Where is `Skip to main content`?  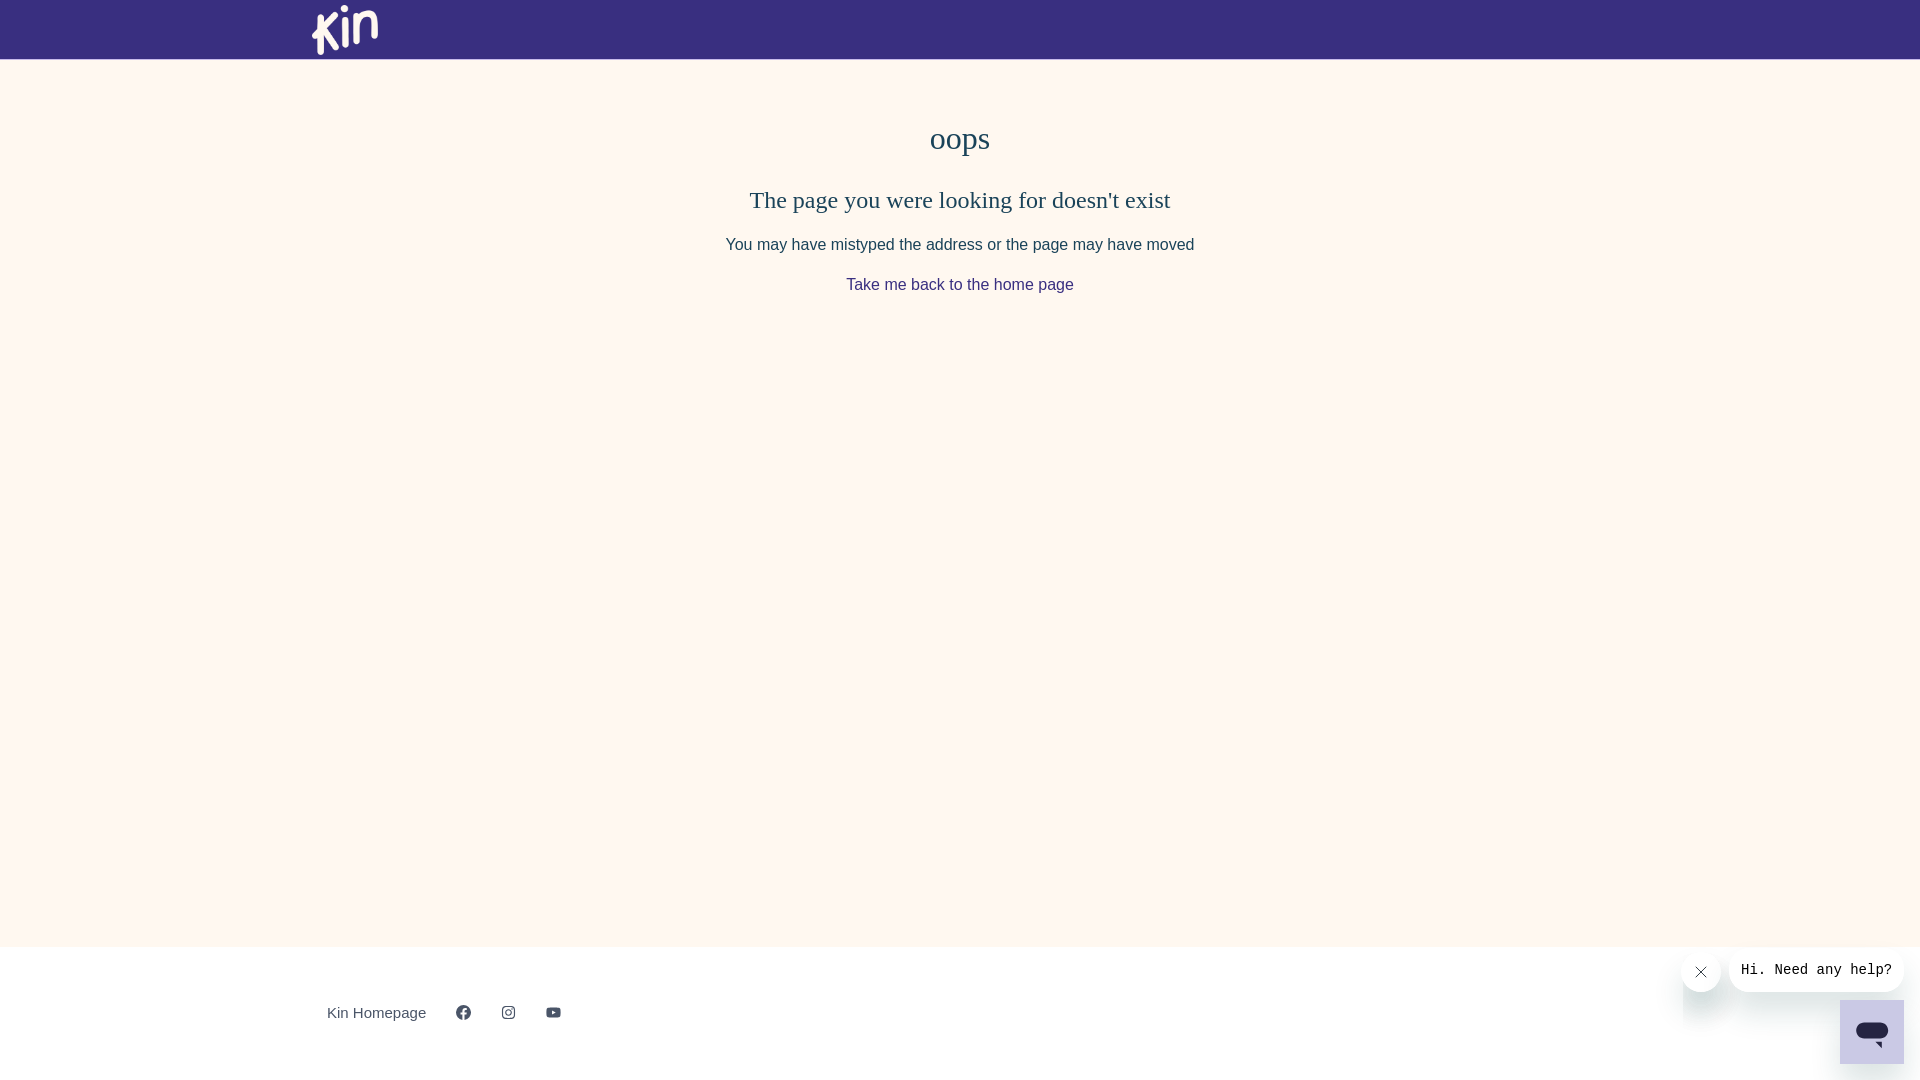 Skip to main content is located at coordinates (0, 0).